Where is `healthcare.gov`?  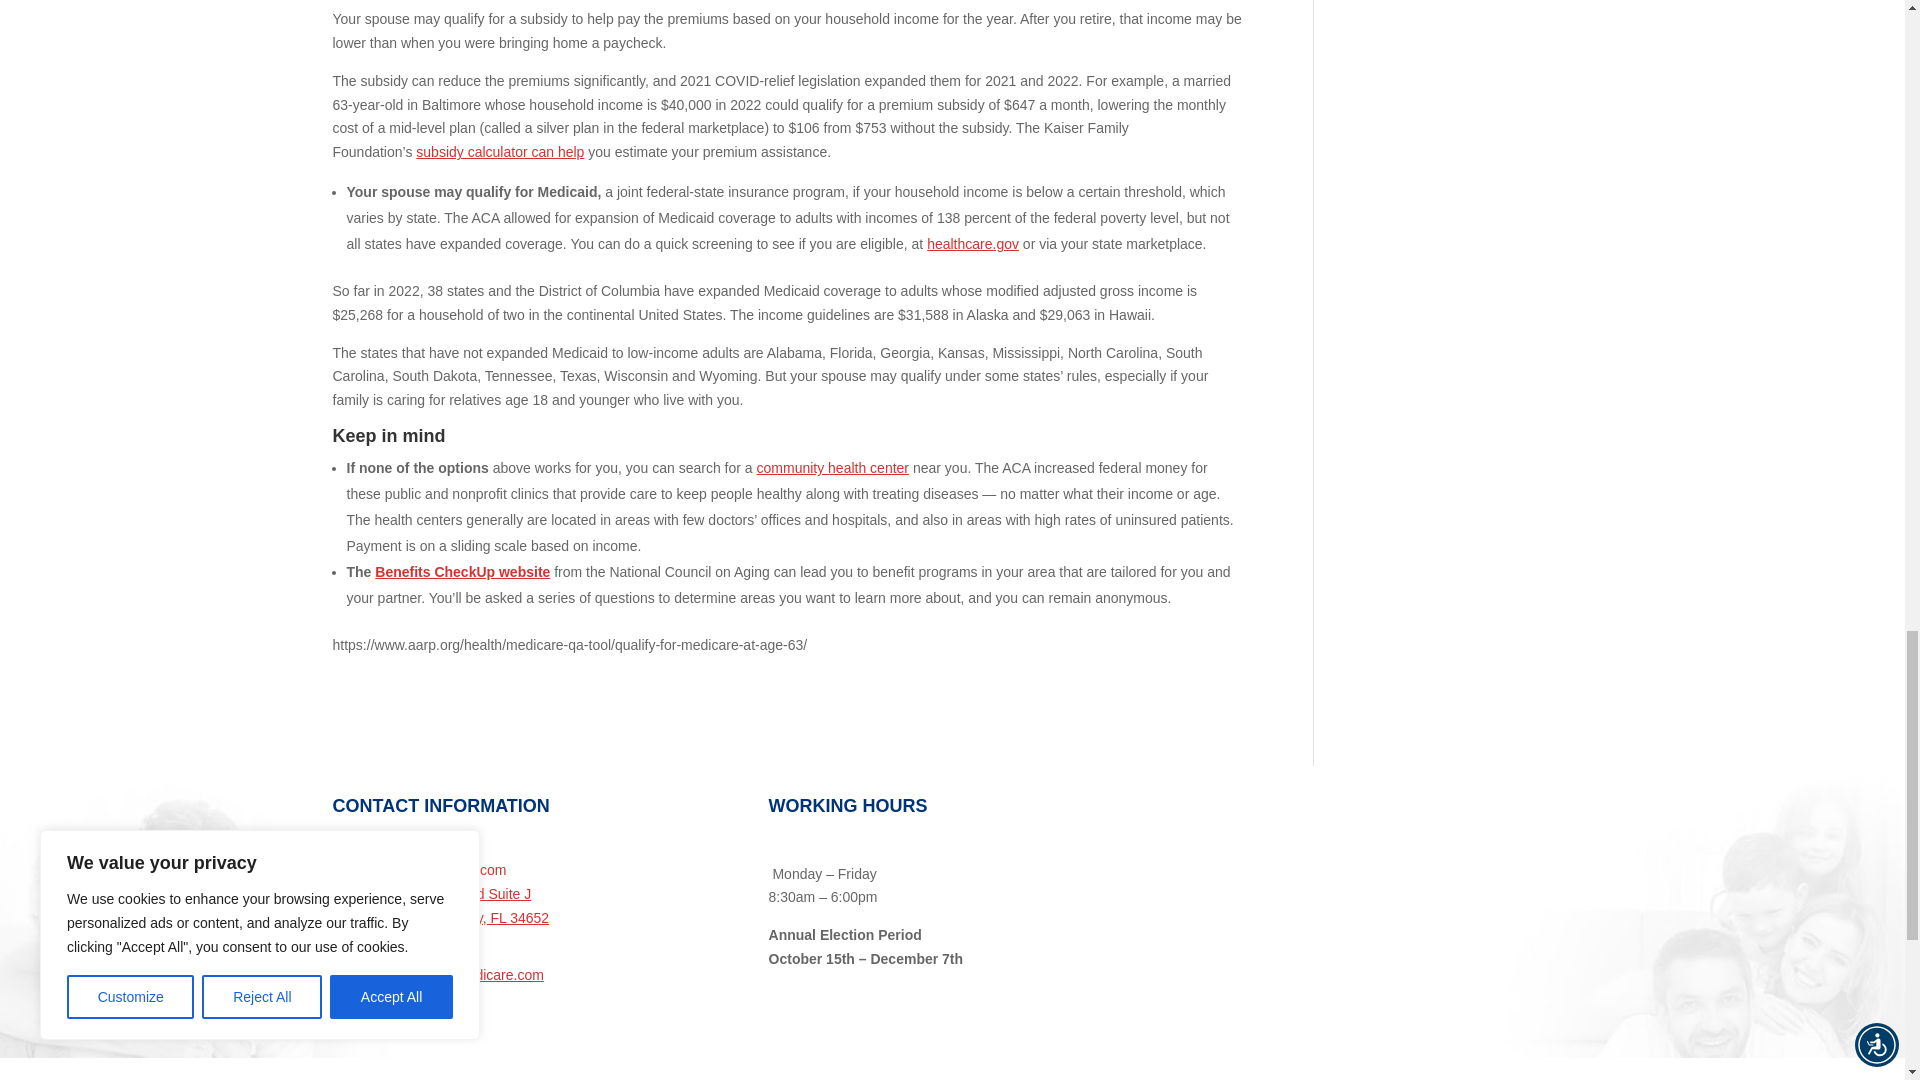 healthcare.gov is located at coordinates (973, 244).